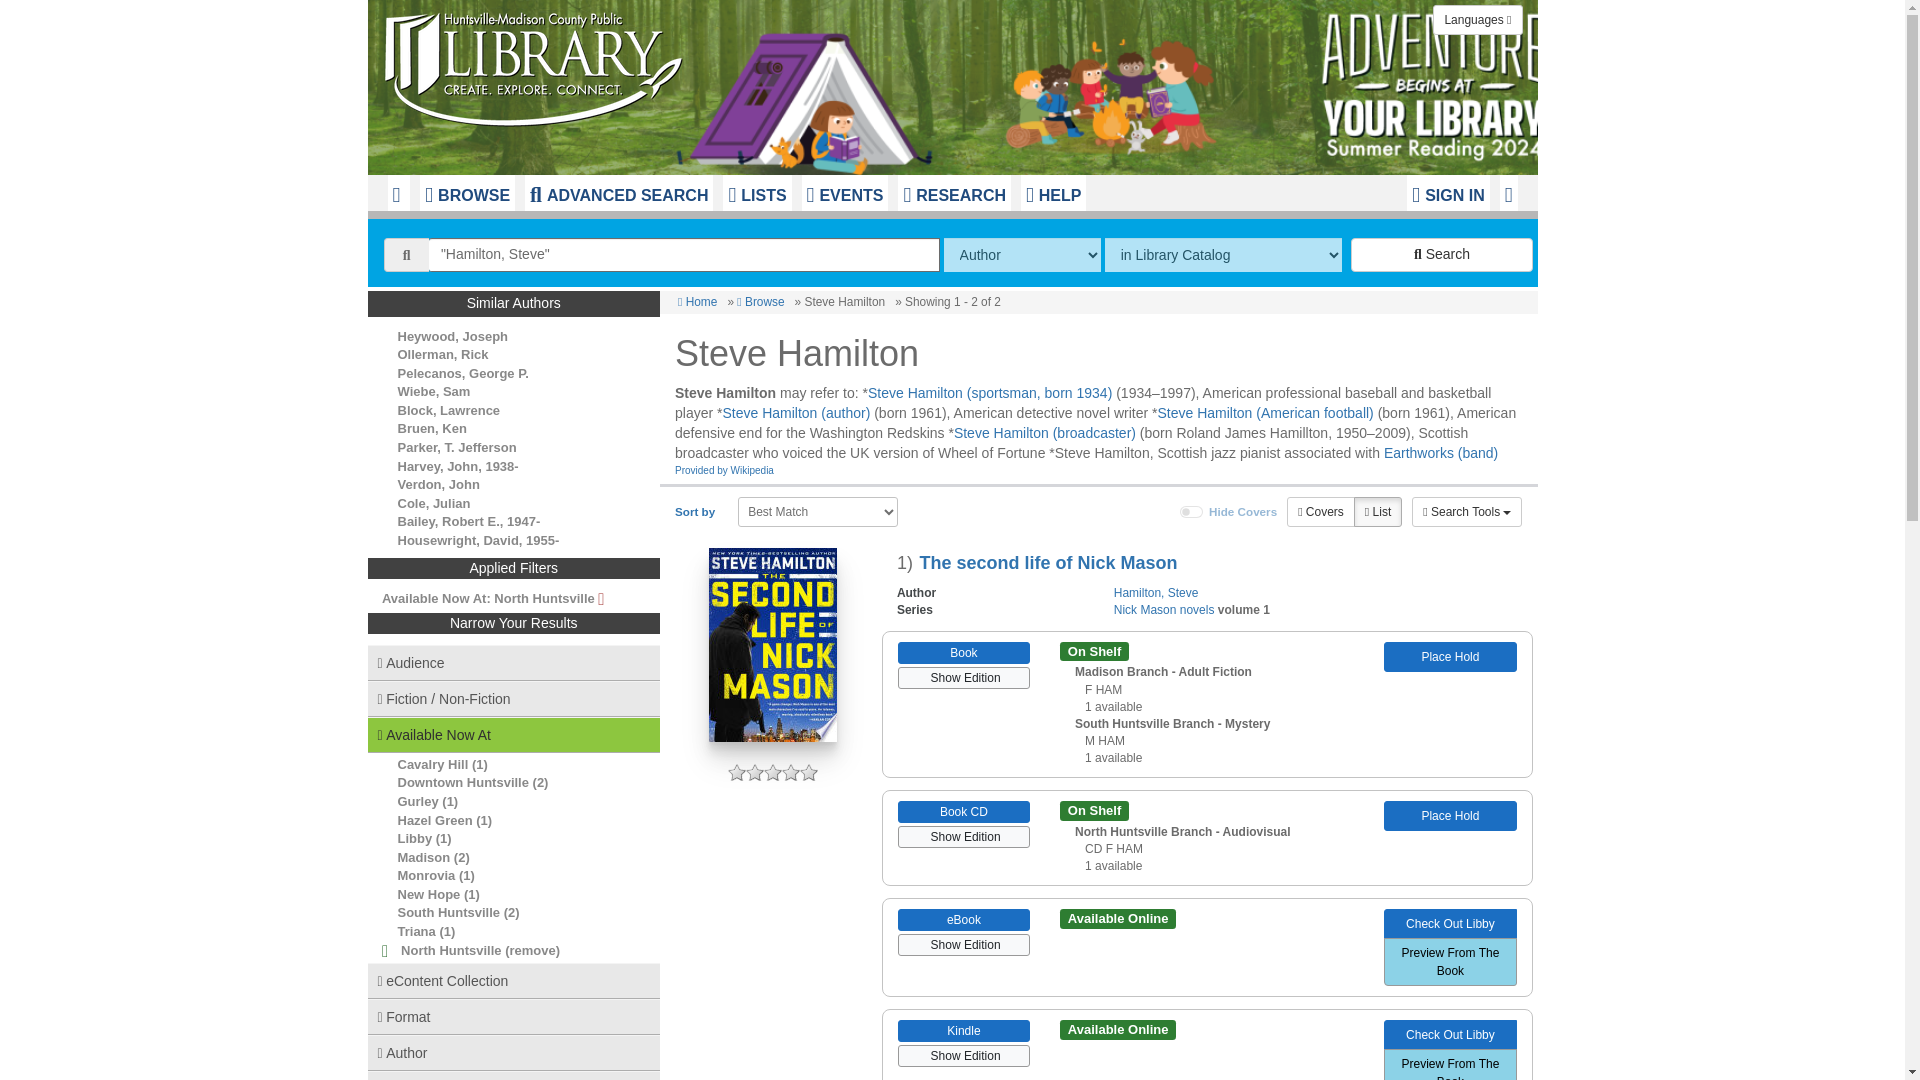 The image size is (1920, 1080). Describe the element at coordinates (1192, 512) in the screenshot. I see `on` at that location.